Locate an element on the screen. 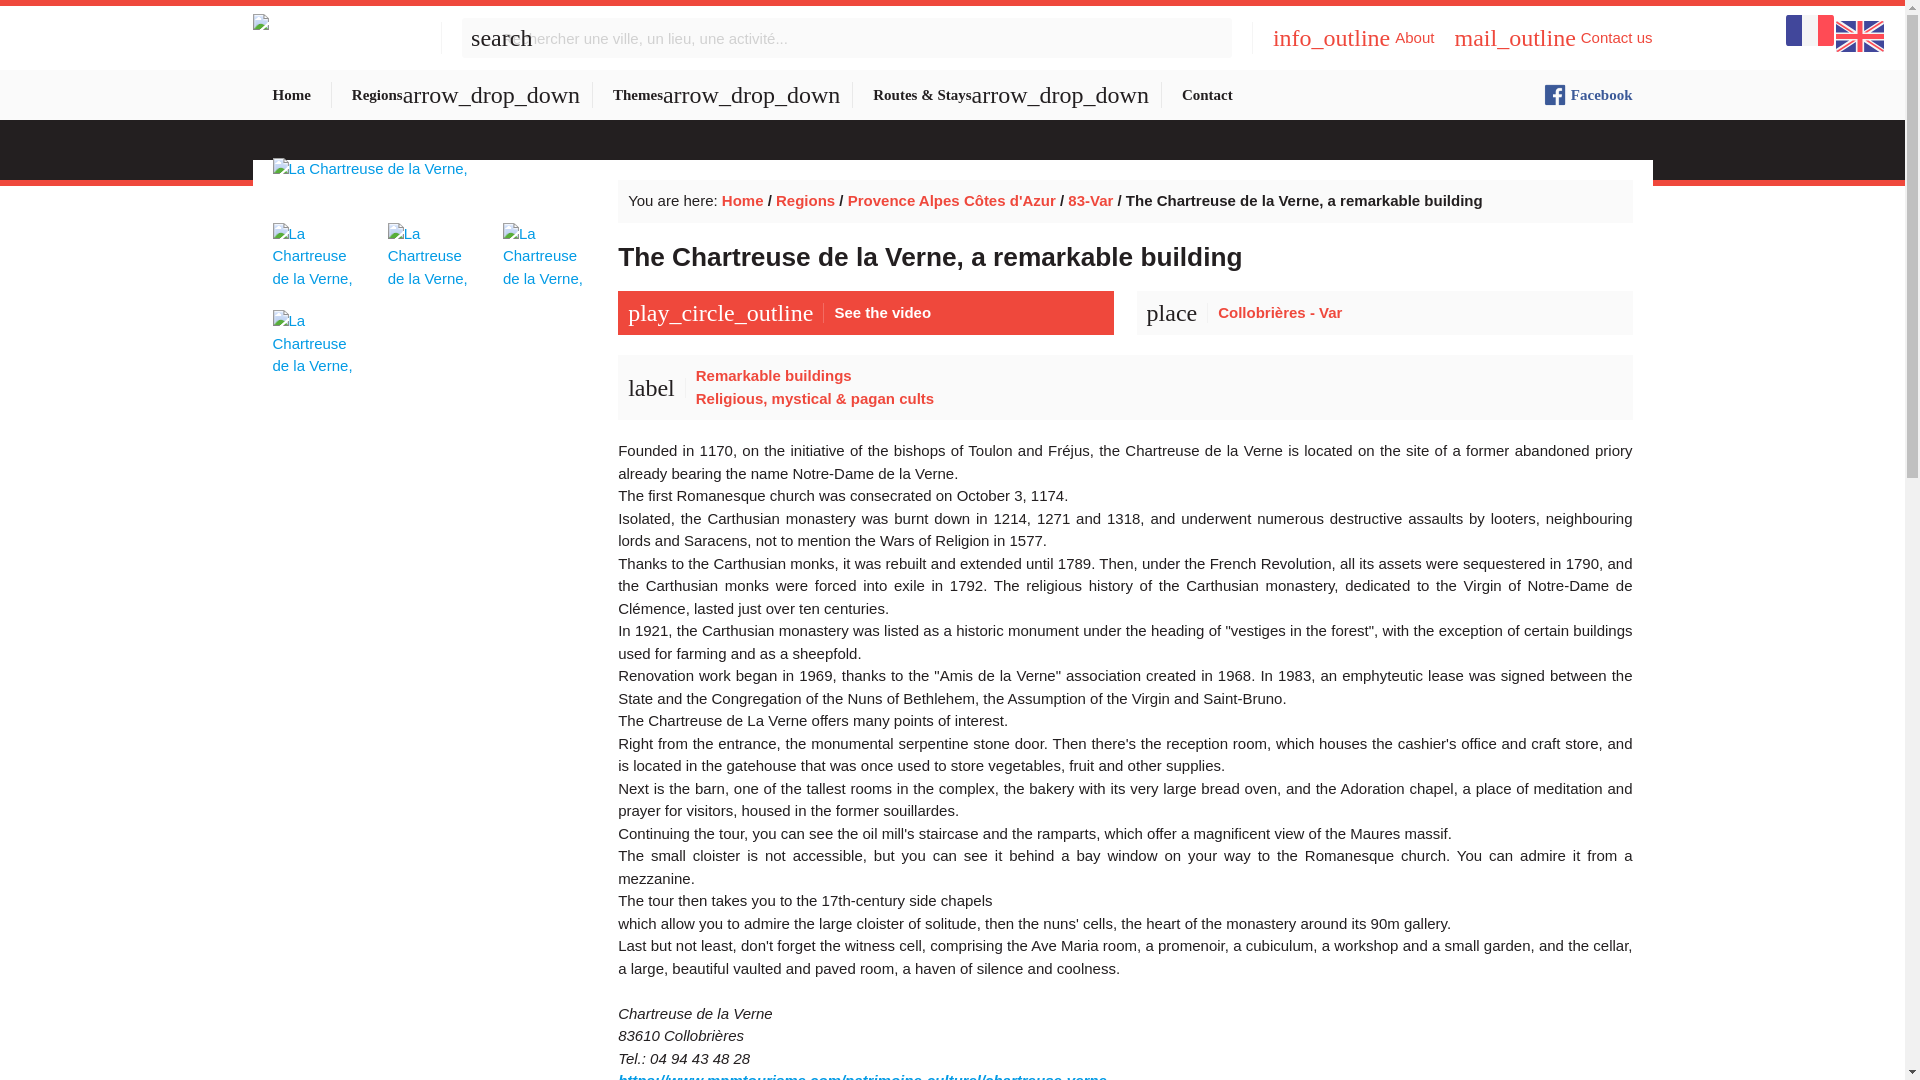  La Chartreuse de la Verne, is located at coordinates (548, 246).